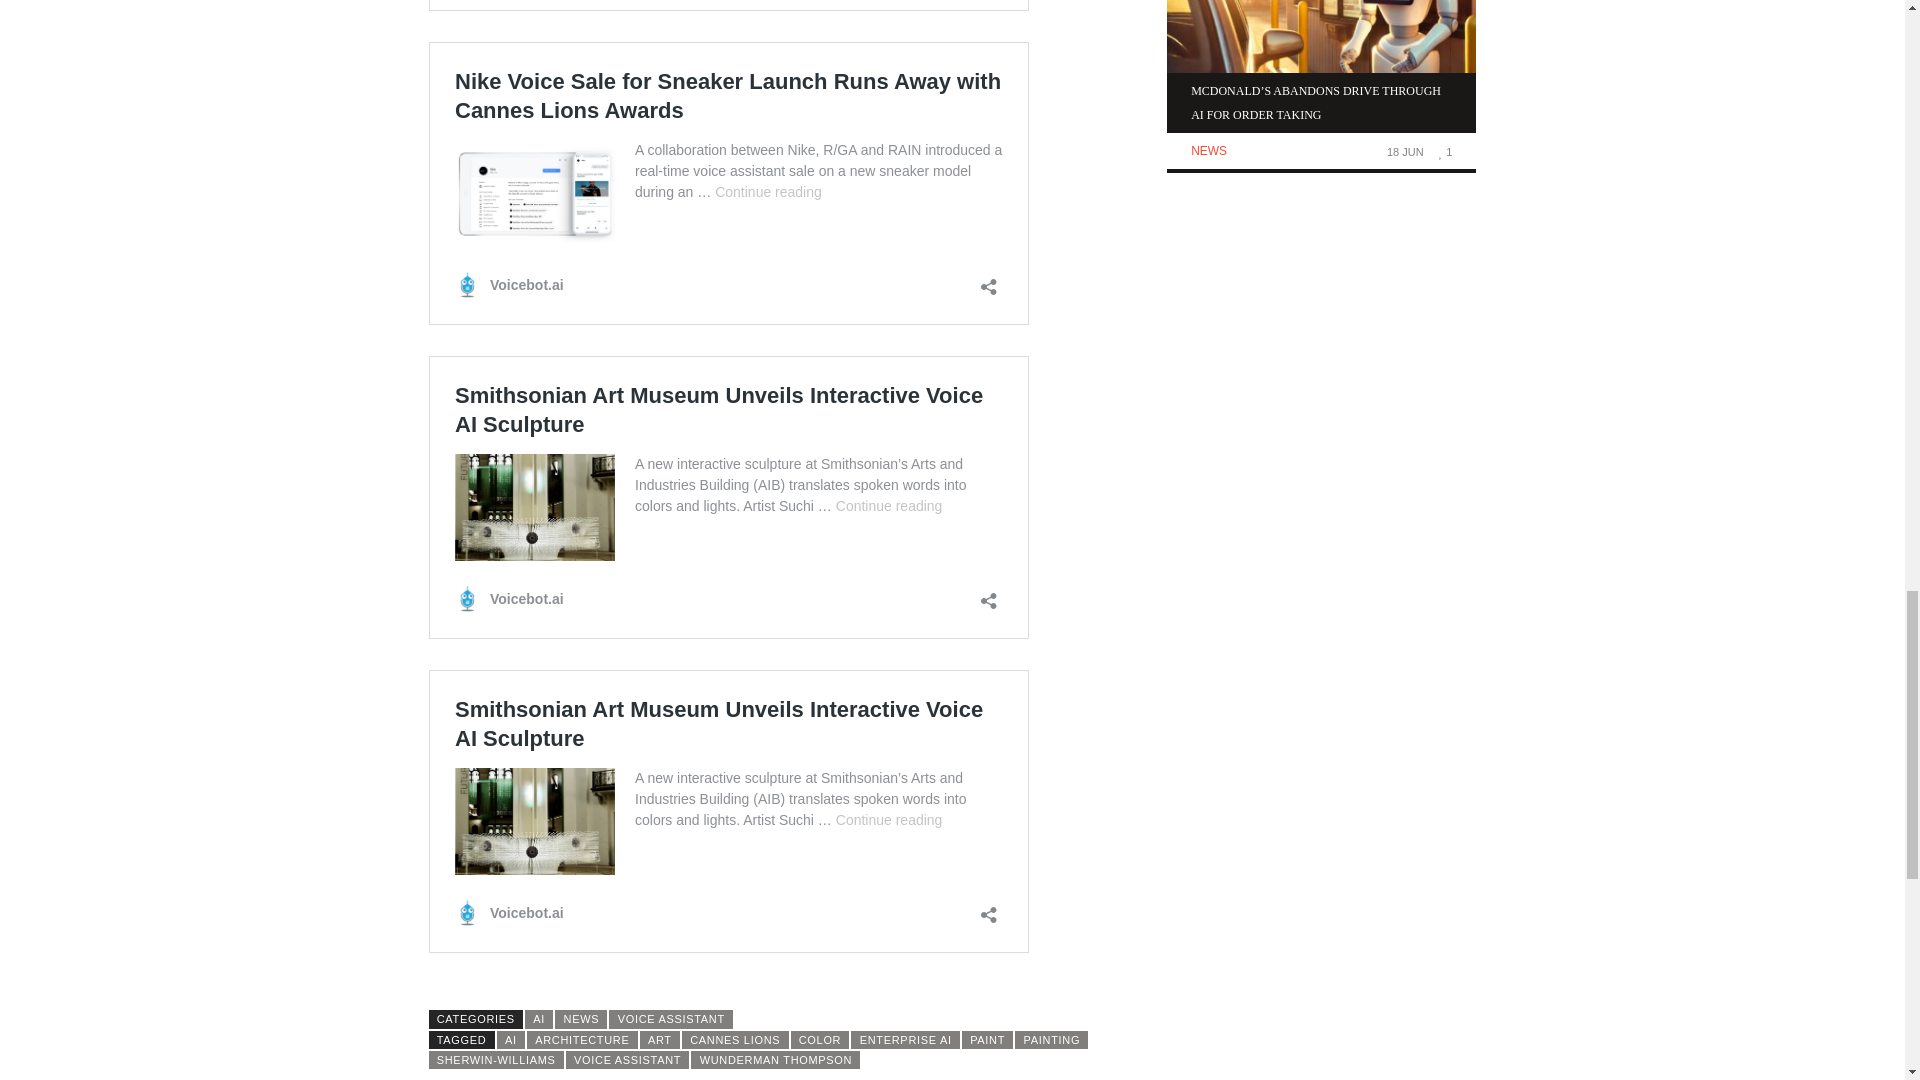 This screenshot has height=1080, width=1920. Describe the element at coordinates (904, 1040) in the screenshot. I see `View all posts tagged Enterprise AI` at that location.